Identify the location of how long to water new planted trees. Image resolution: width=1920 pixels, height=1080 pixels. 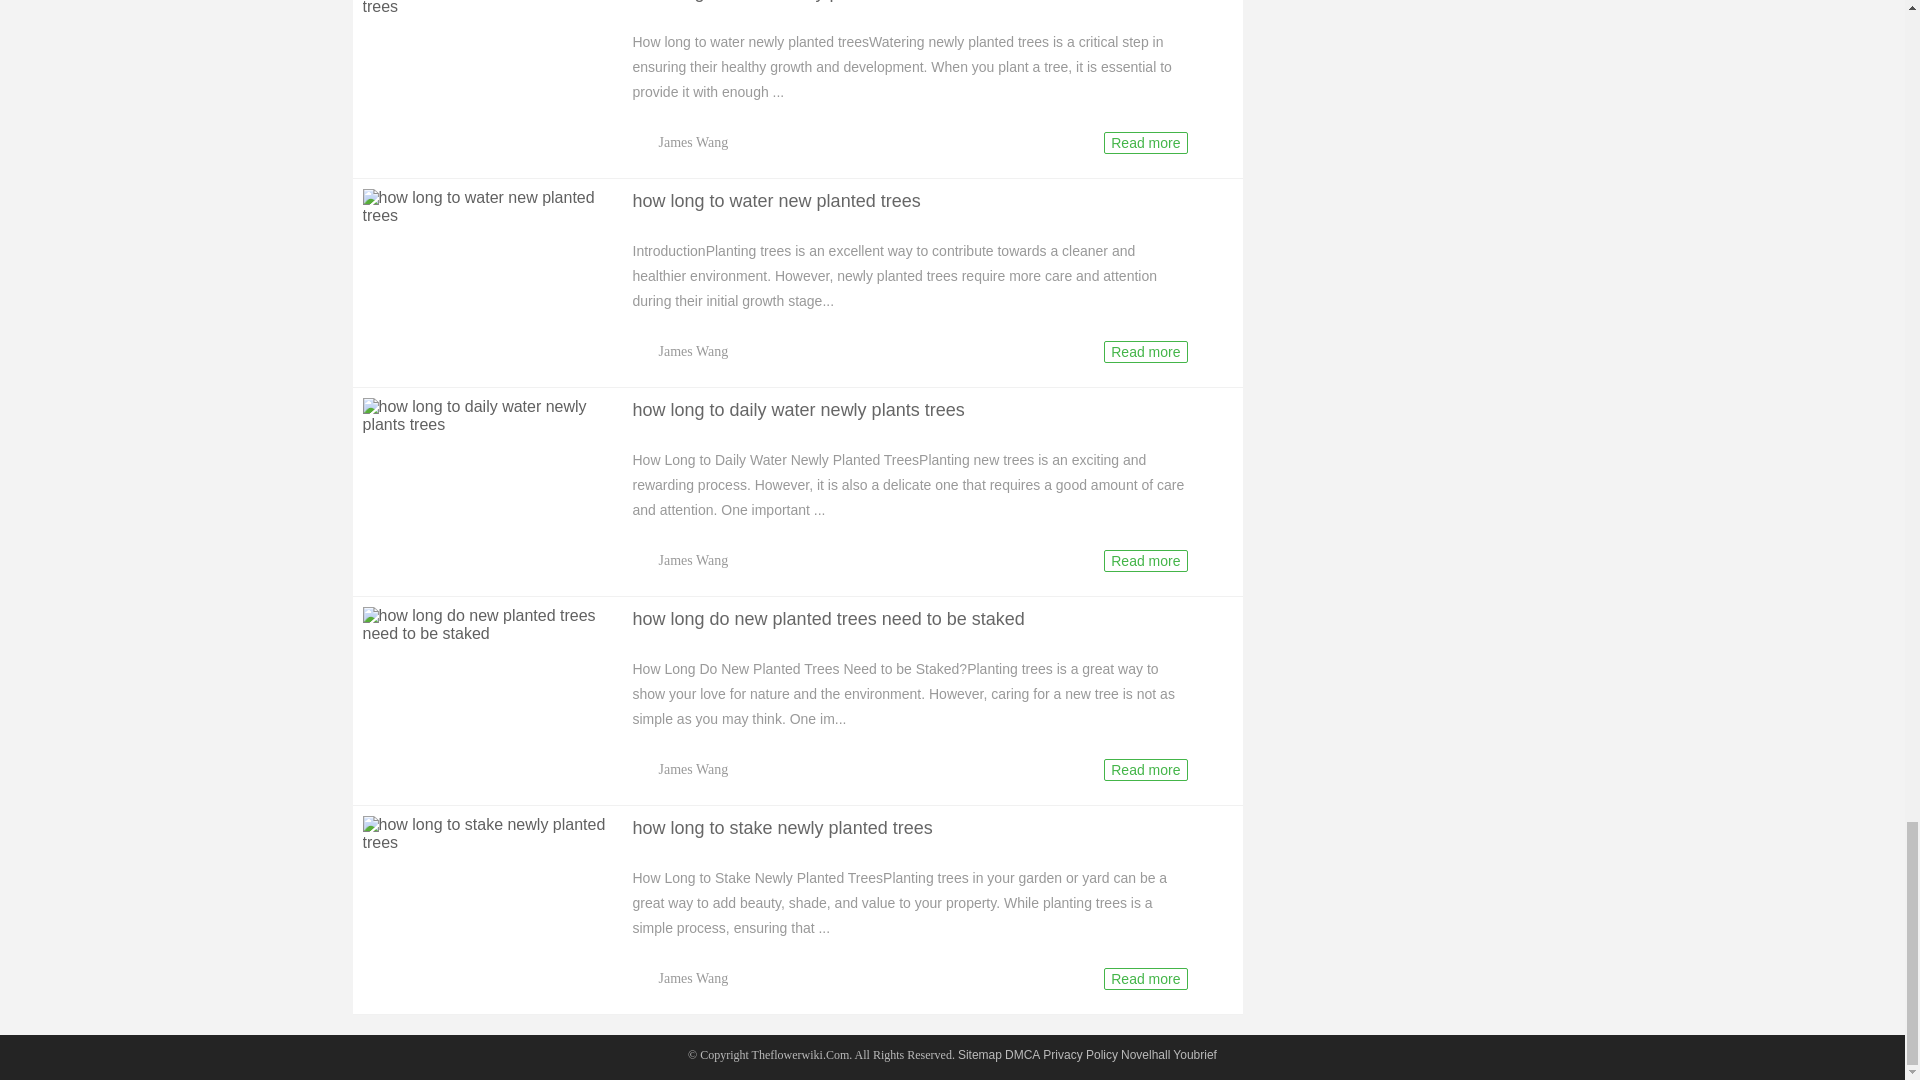
(487, 206).